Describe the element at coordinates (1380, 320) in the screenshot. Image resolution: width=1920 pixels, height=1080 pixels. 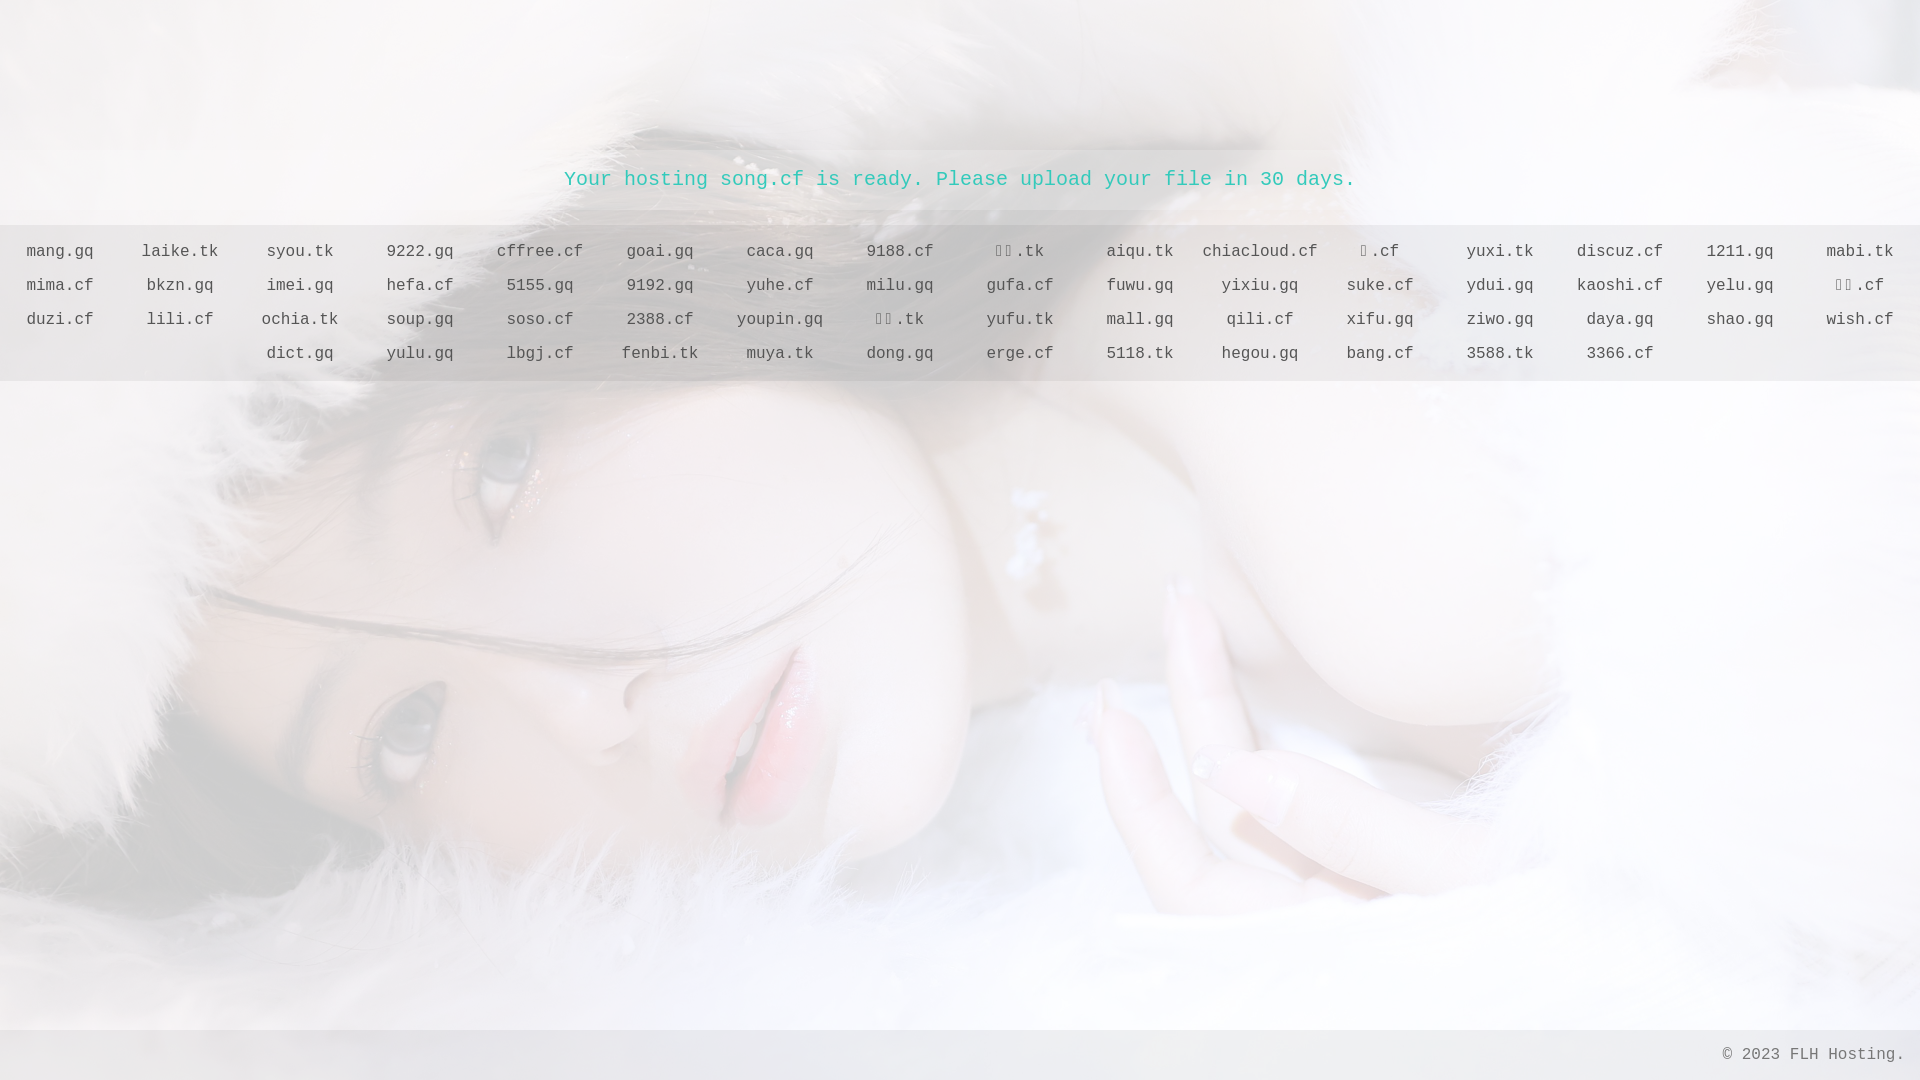
I see `xifu.gq` at that location.